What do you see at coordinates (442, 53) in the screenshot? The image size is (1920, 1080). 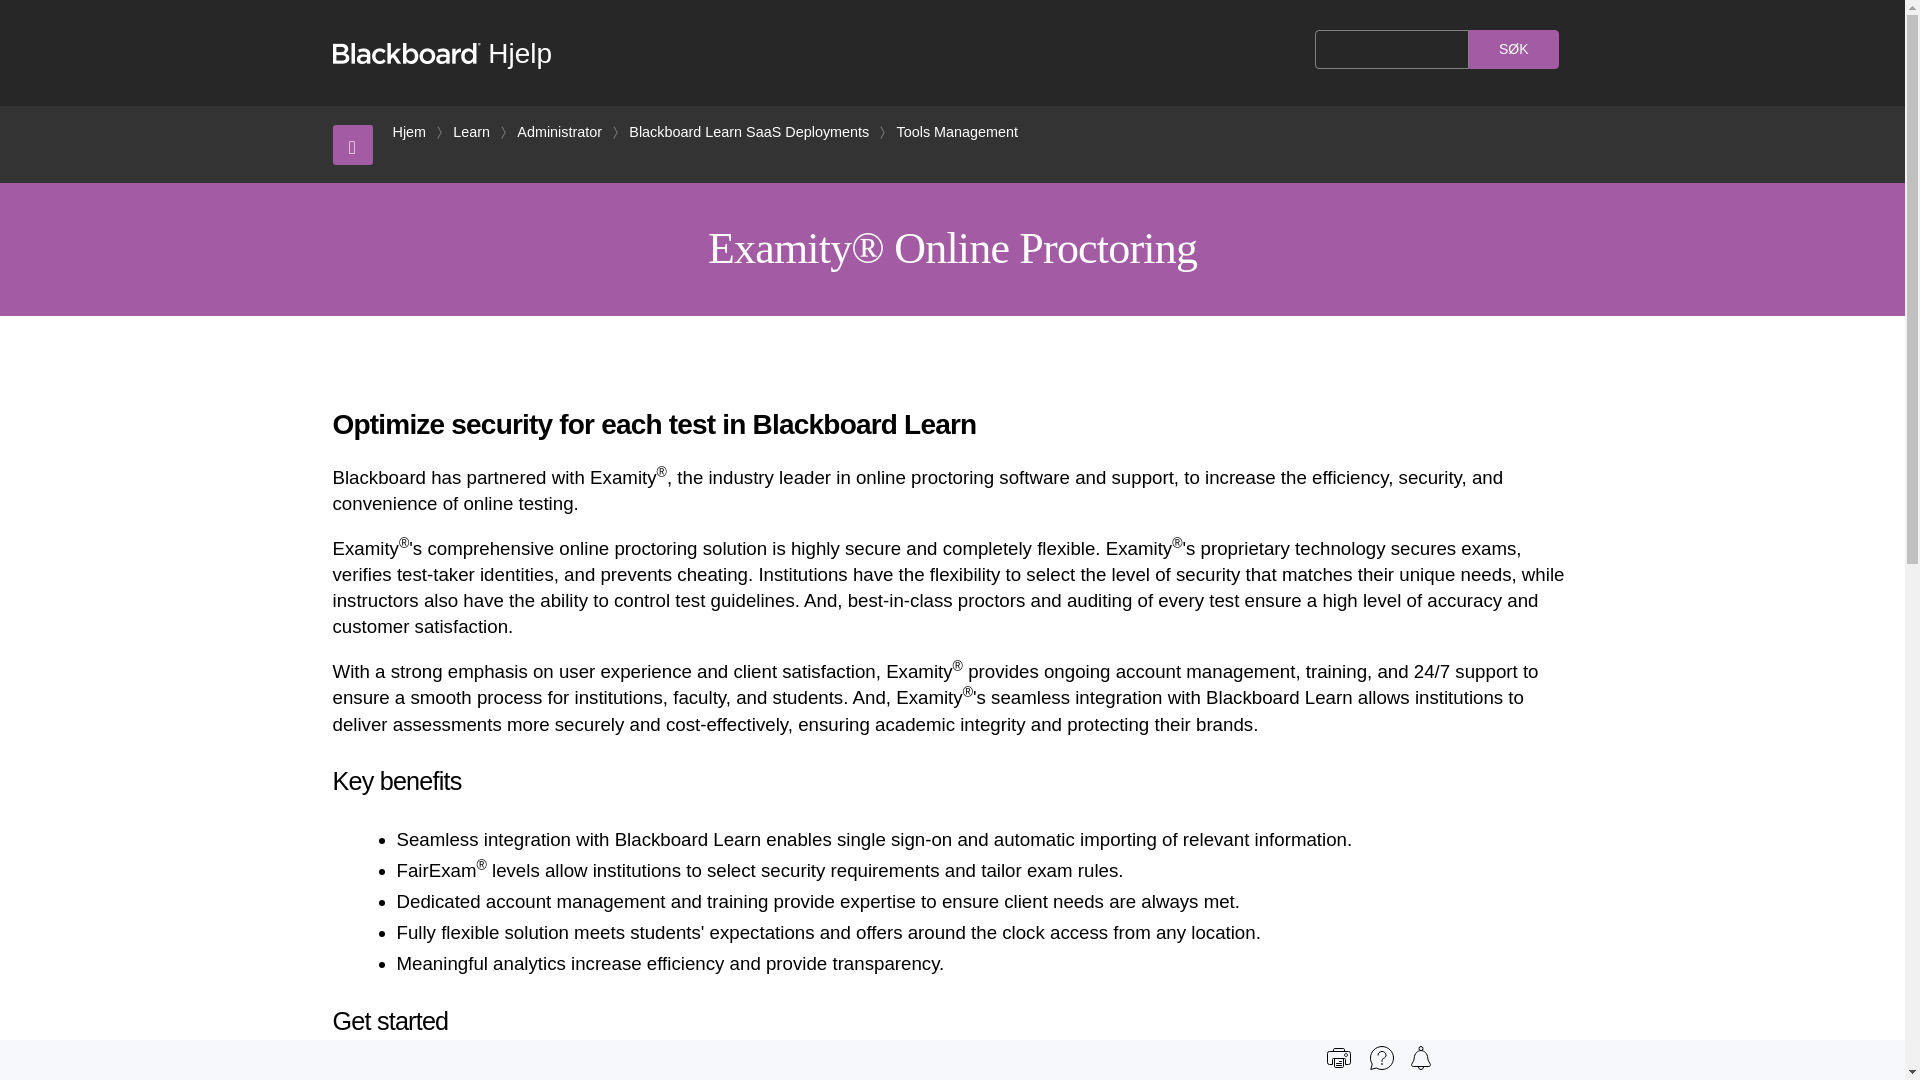 I see `Blackboard Hjelp` at bounding box center [442, 53].